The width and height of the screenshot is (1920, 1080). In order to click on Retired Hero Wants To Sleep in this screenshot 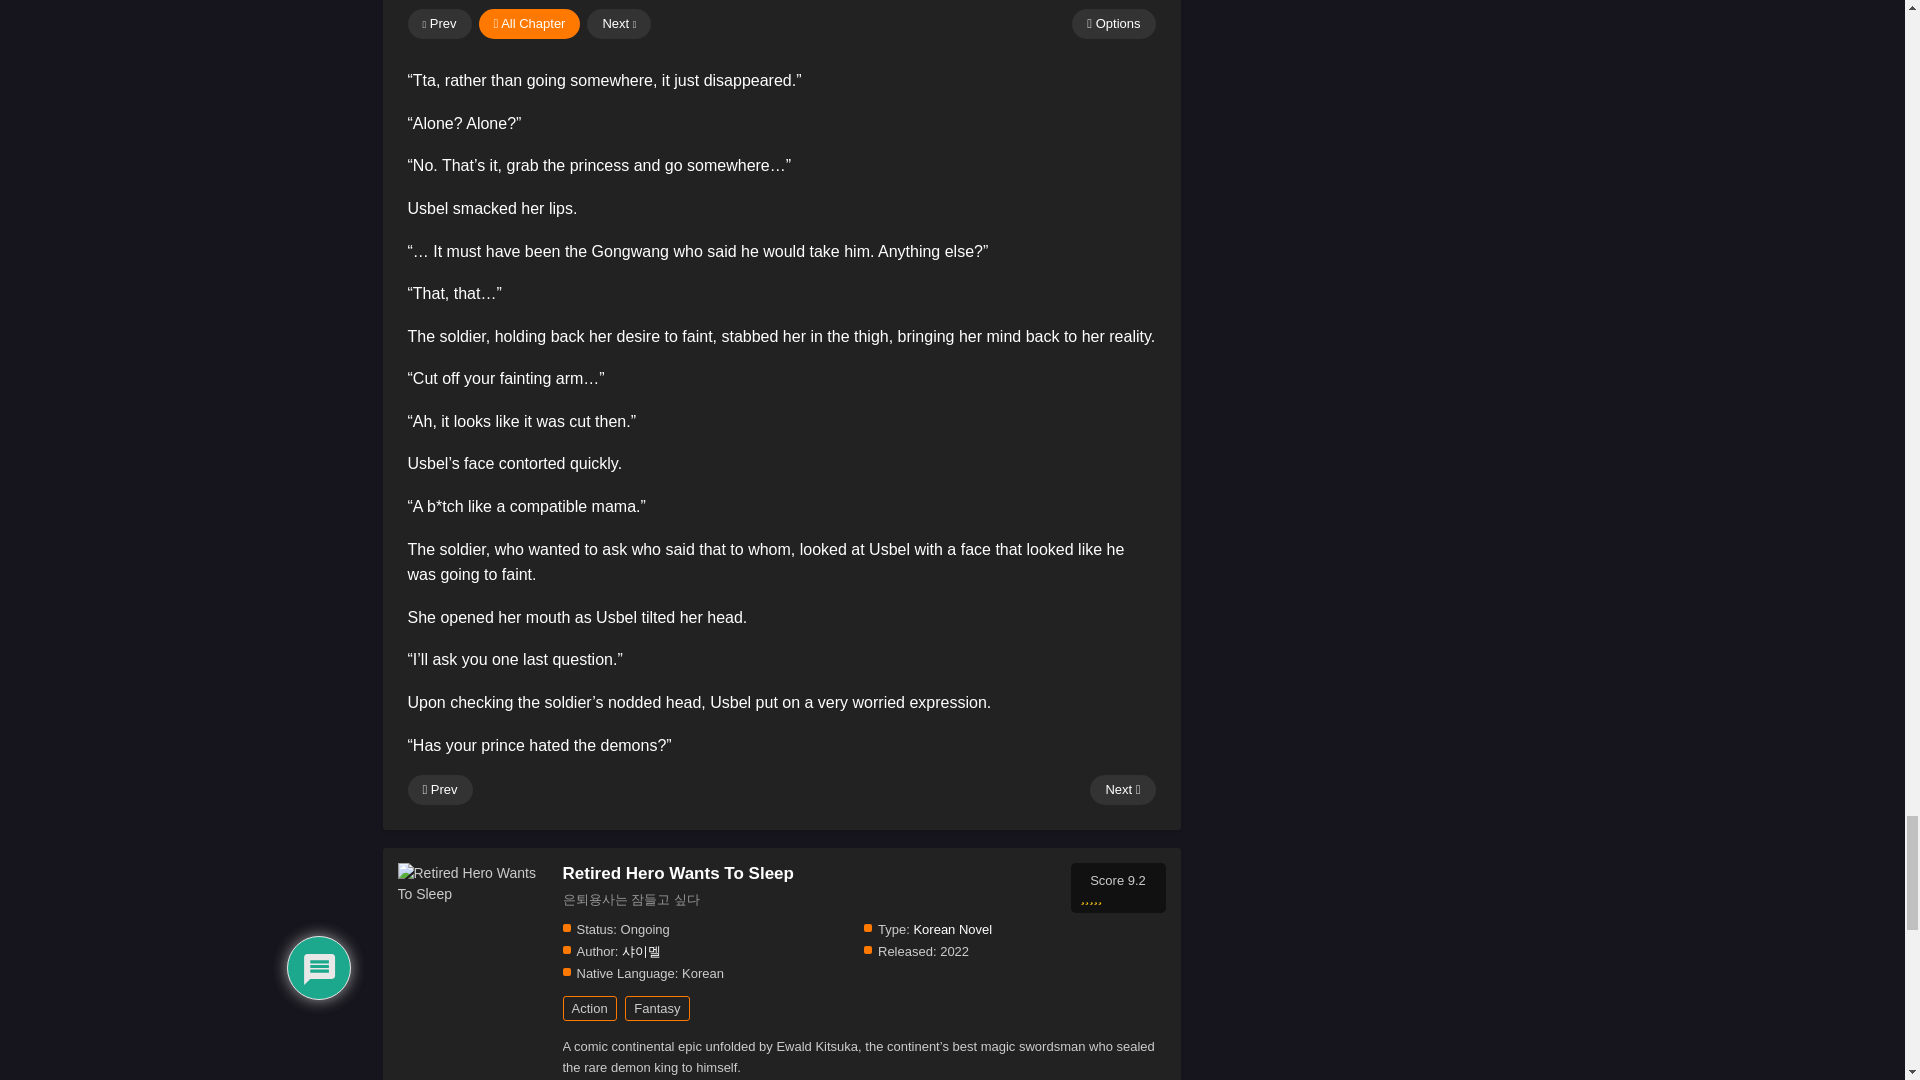, I will do `click(472, 884)`.